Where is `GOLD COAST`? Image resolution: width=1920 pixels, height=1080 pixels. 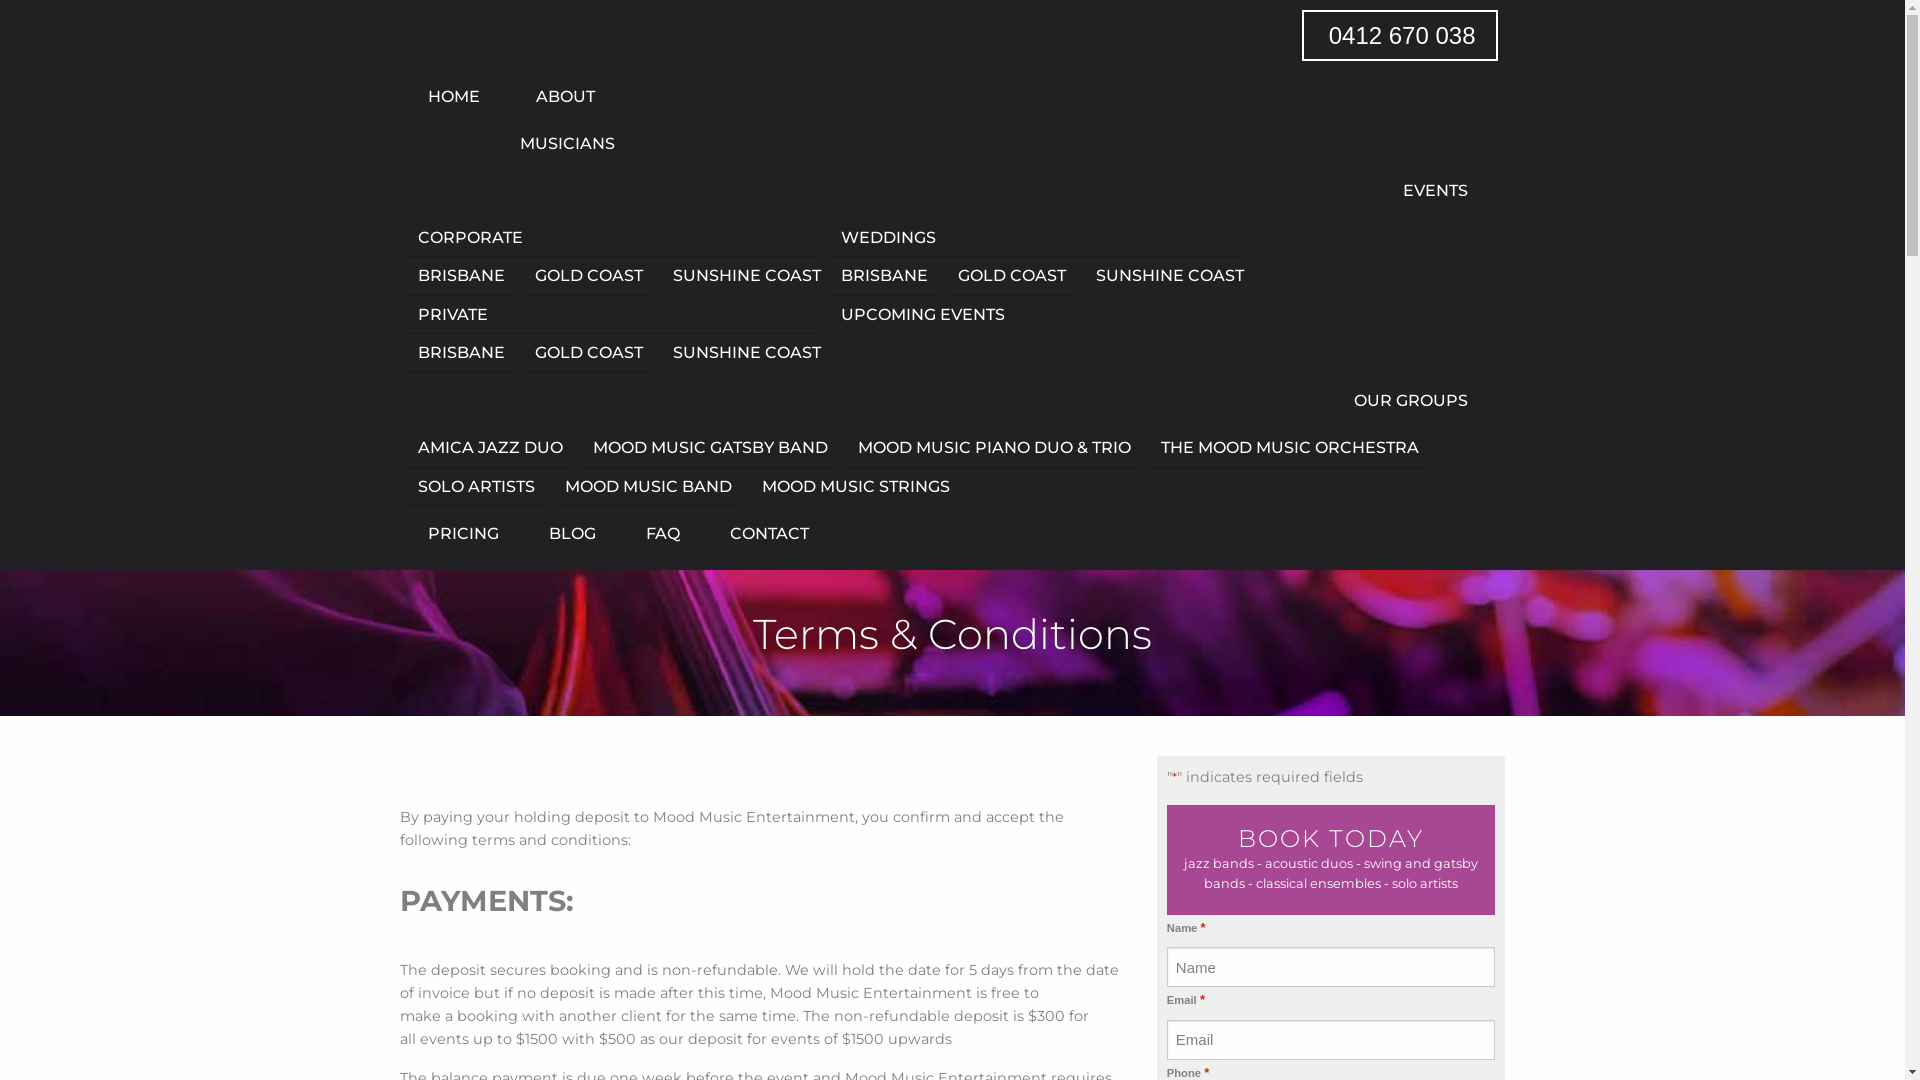 GOLD COAST is located at coordinates (589, 354).